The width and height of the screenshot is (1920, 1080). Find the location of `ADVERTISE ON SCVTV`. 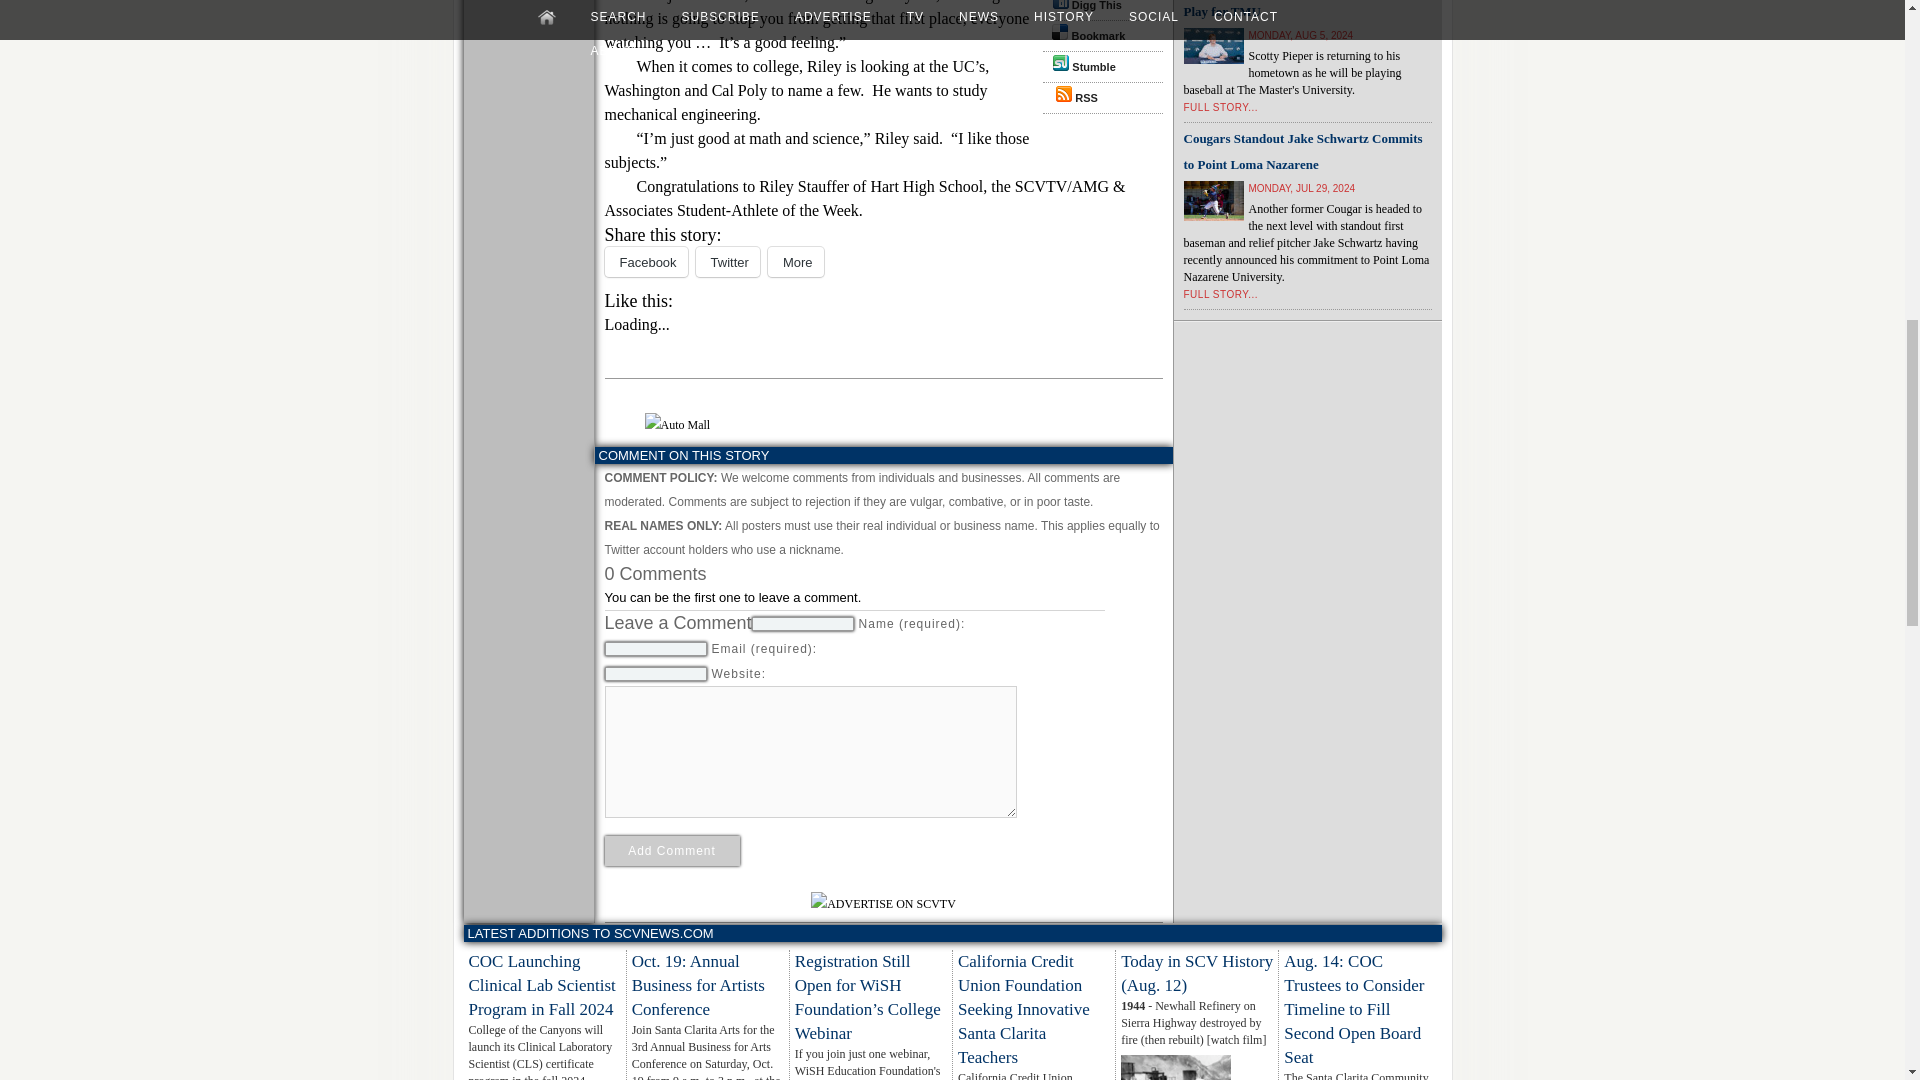

ADVERTISE ON SCVTV is located at coordinates (883, 904).